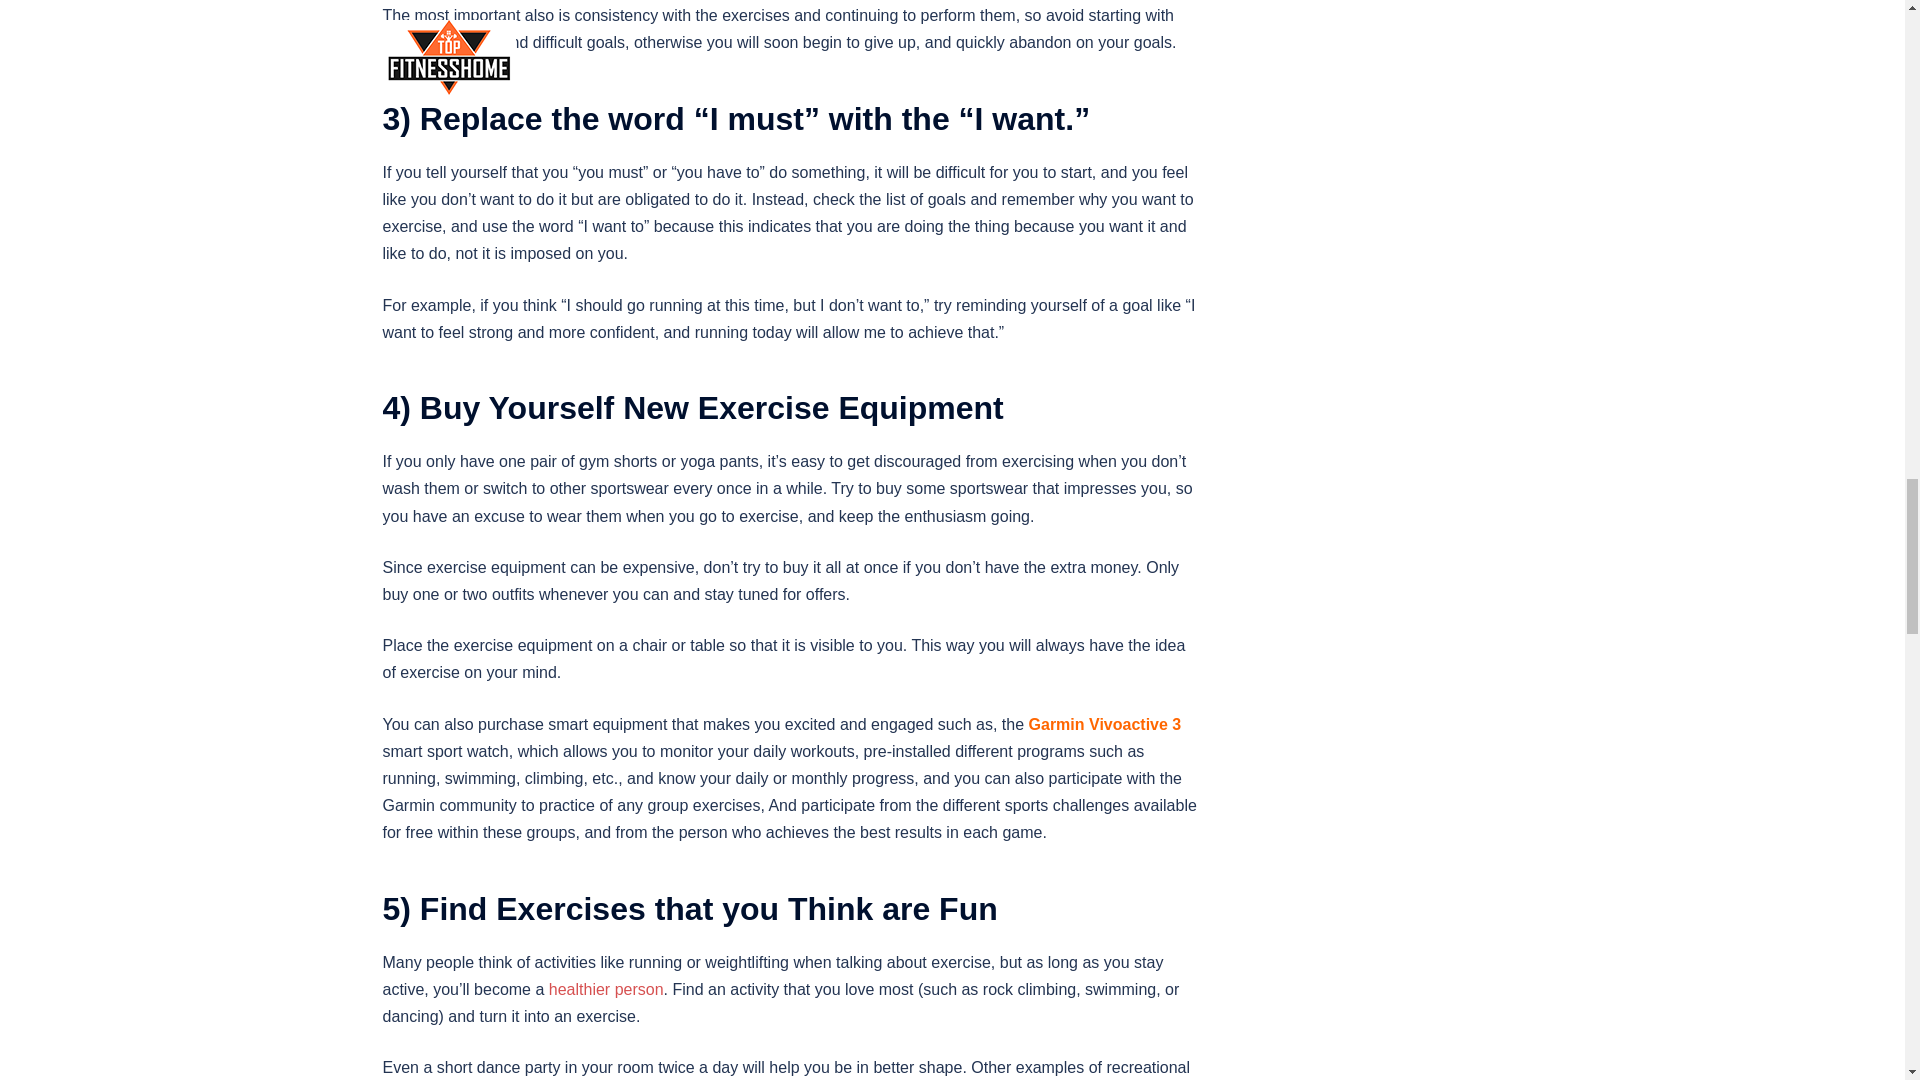 The width and height of the screenshot is (1920, 1080). I want to click on healthier person, so click(606, 988).